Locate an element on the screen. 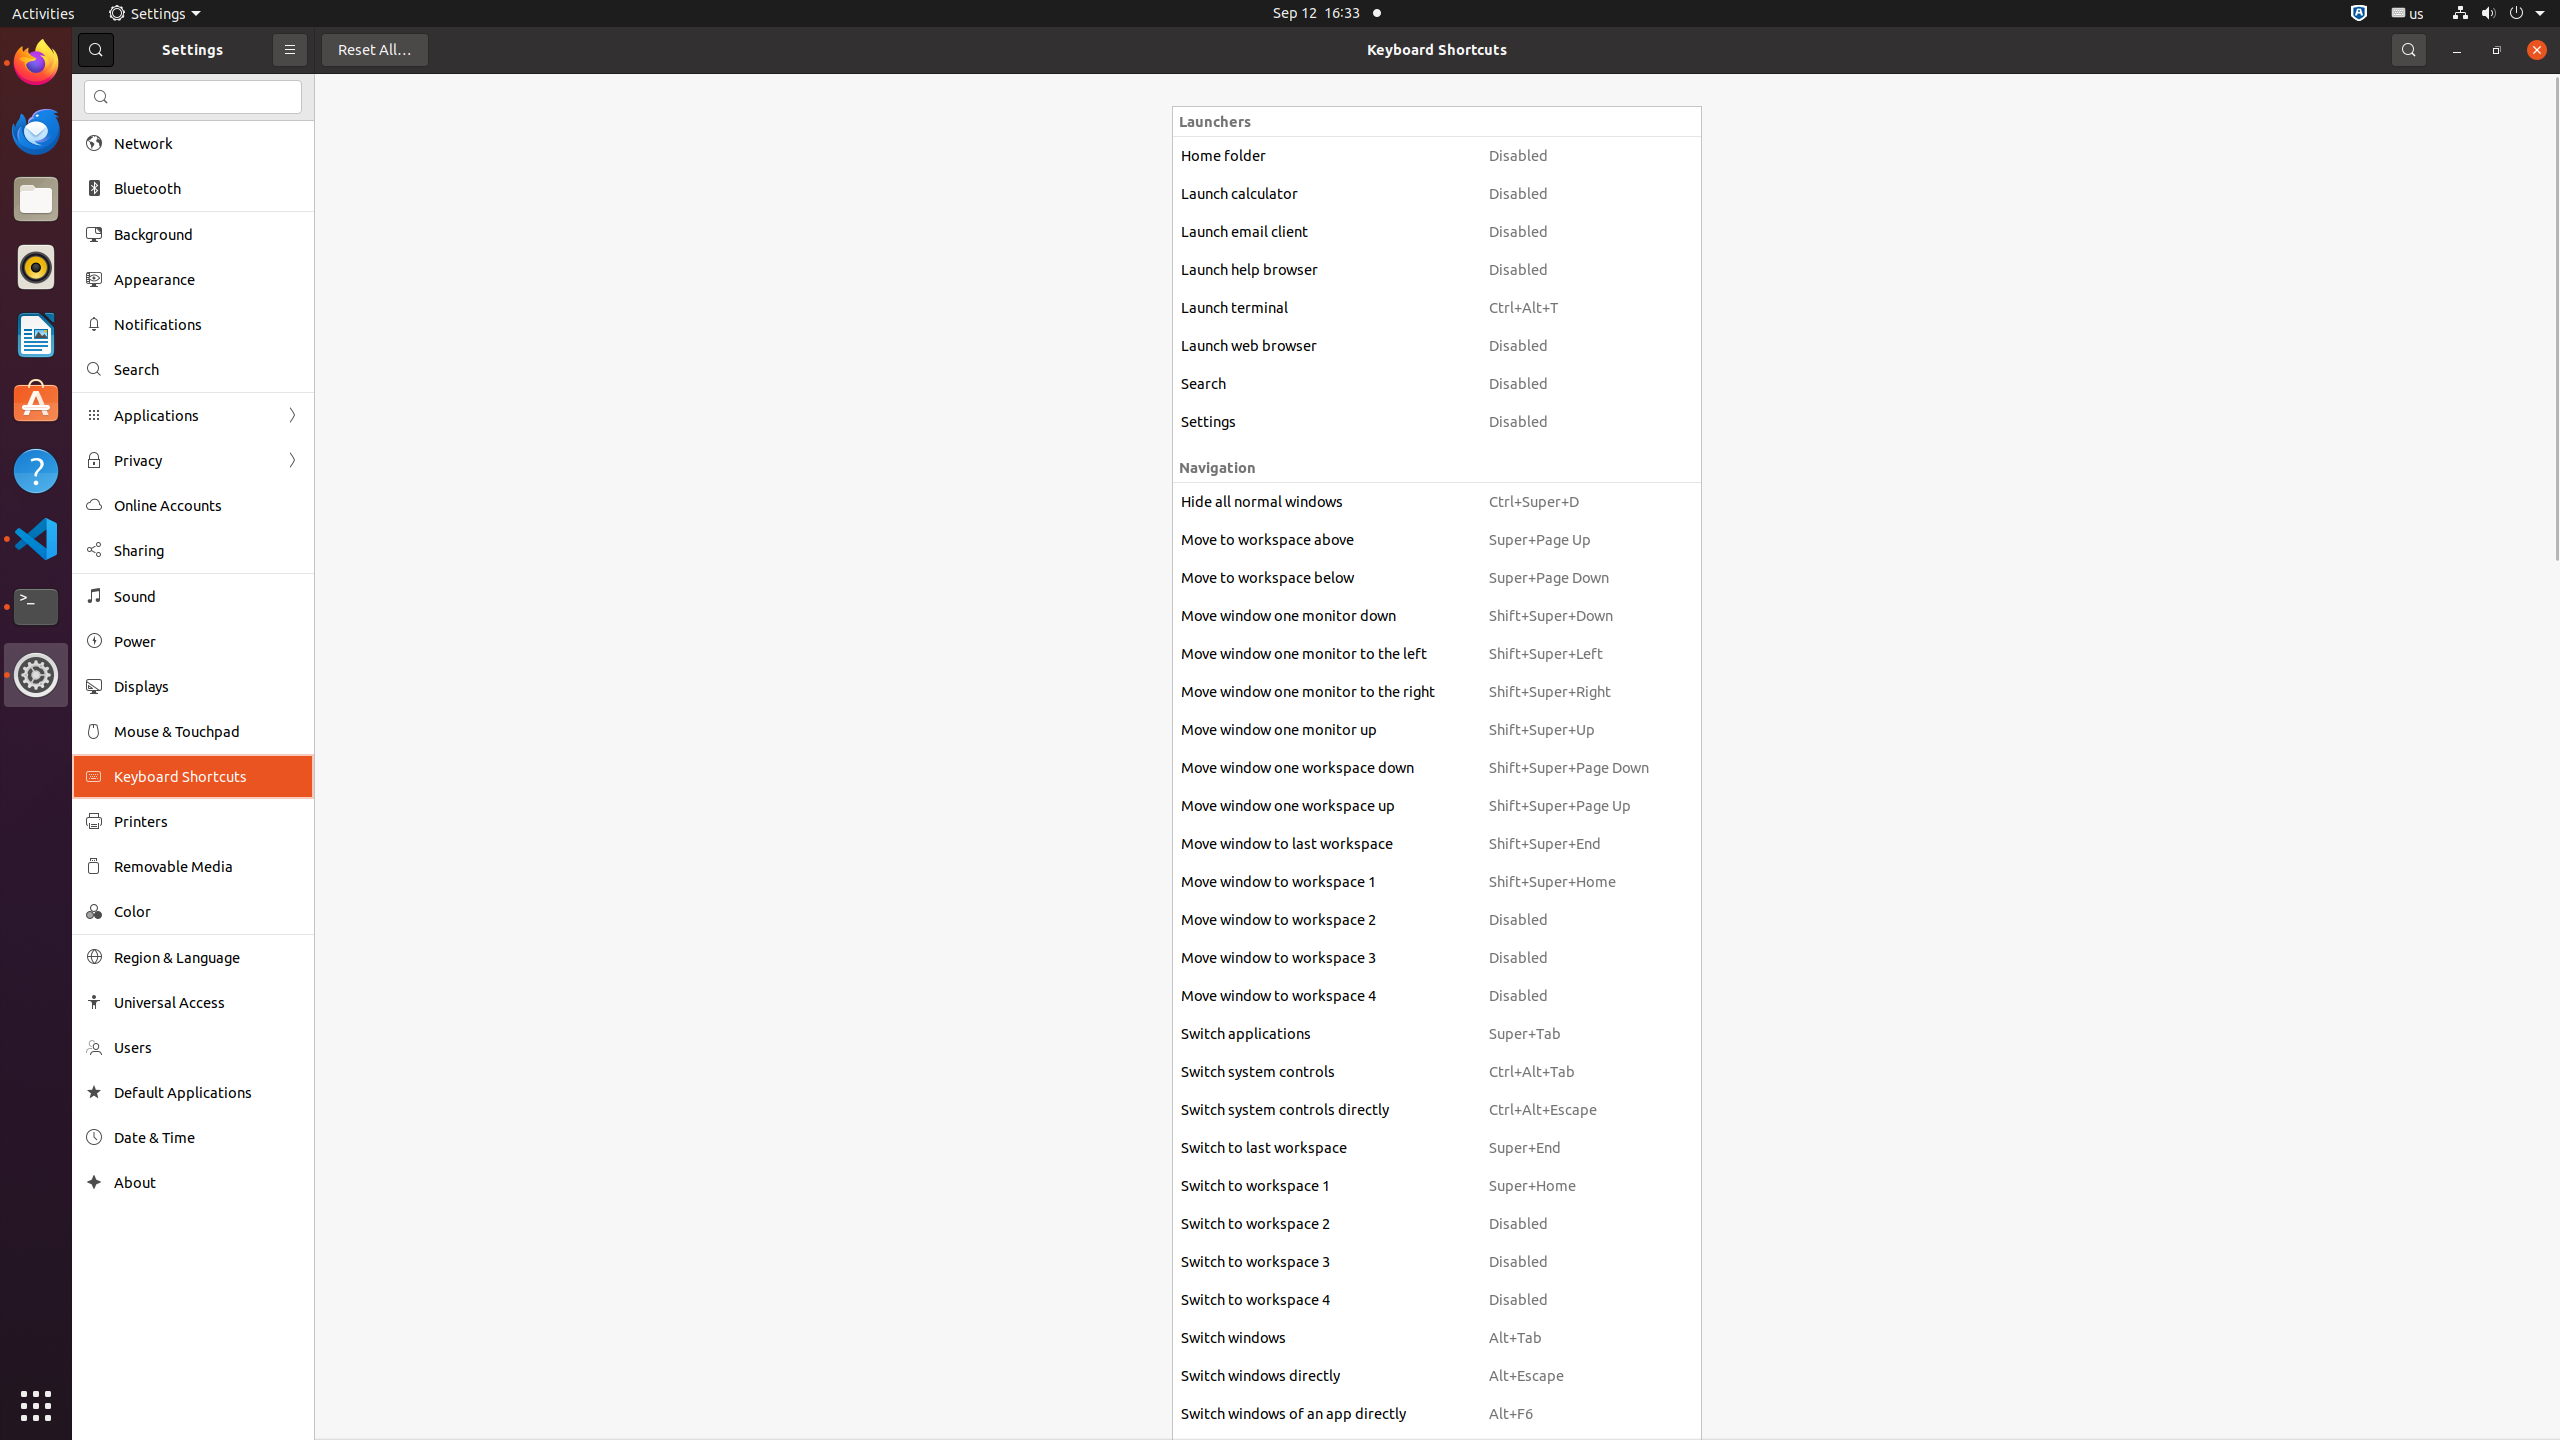 The height and width of the screenshot is (1440, 2560). Launch web browser is located at coordinates (1326, 346).